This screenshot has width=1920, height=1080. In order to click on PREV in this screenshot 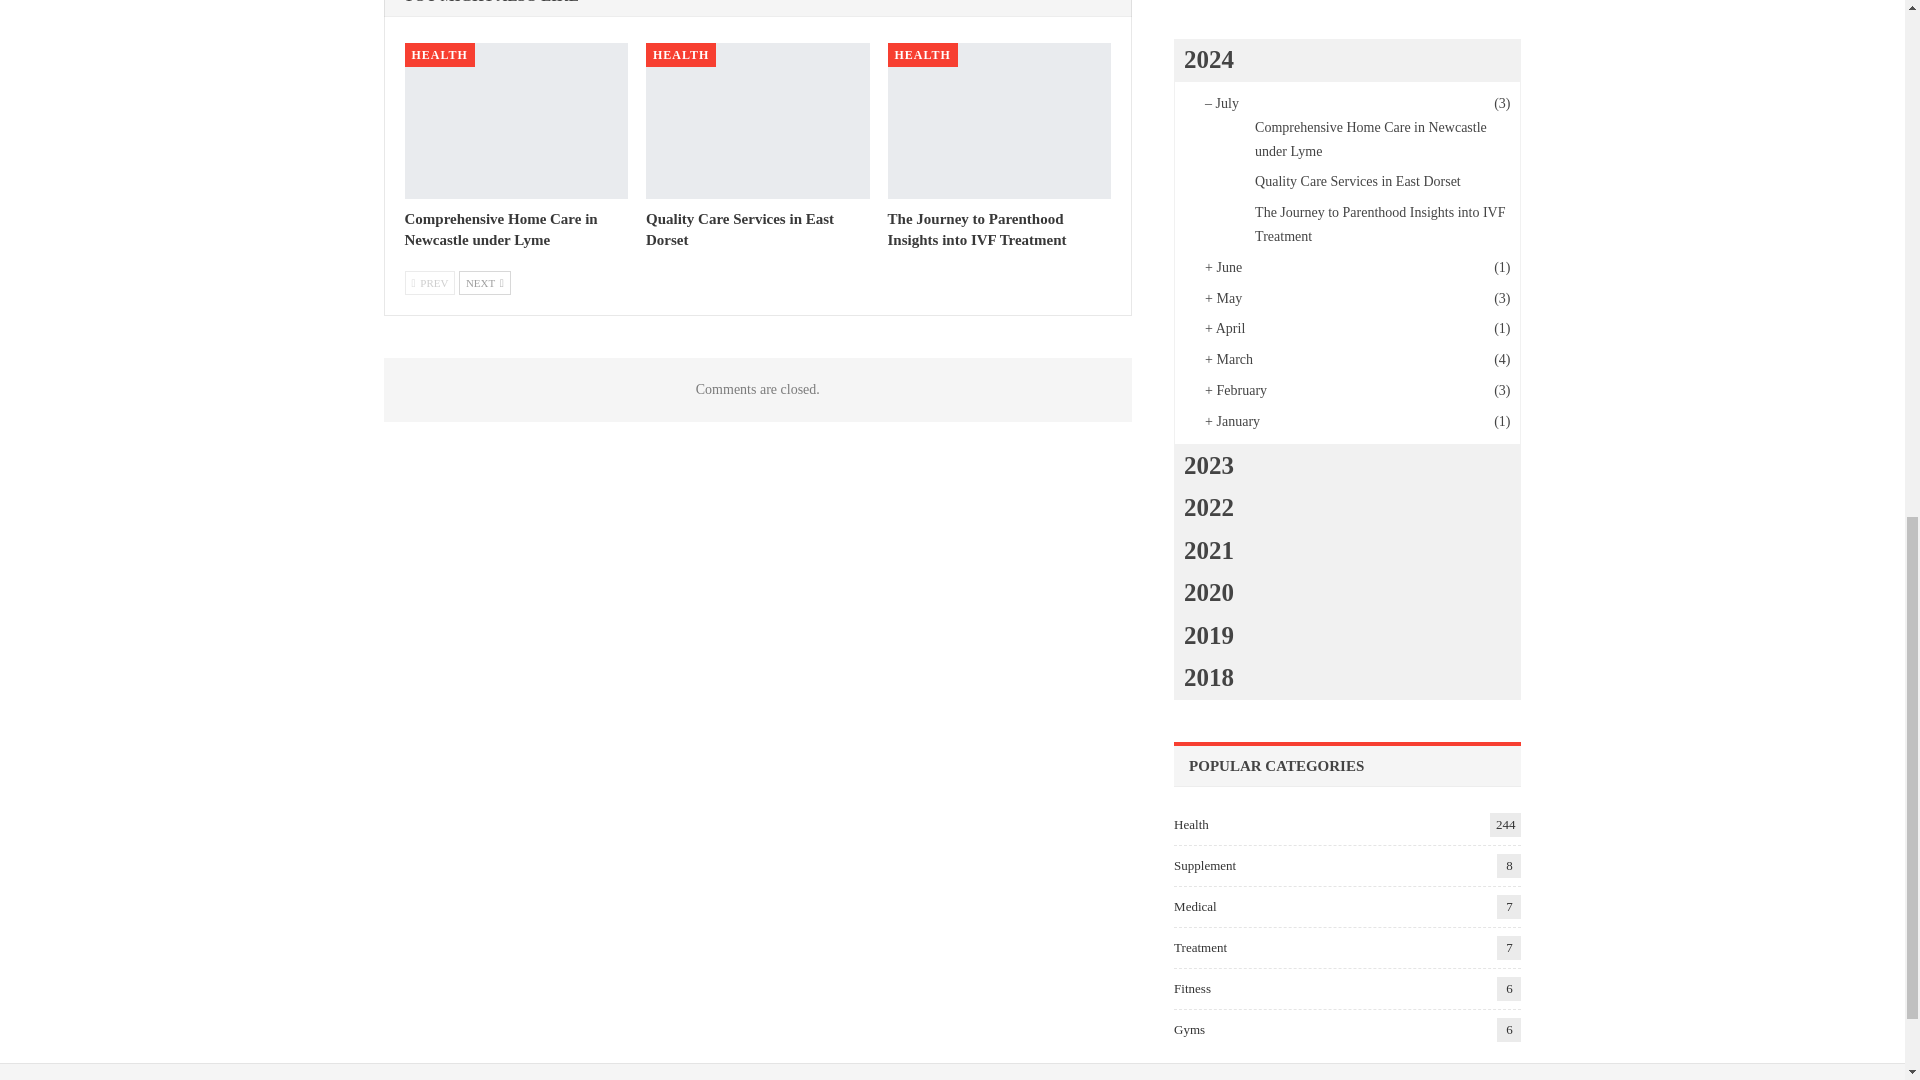, I will do `click(429, 282)`.